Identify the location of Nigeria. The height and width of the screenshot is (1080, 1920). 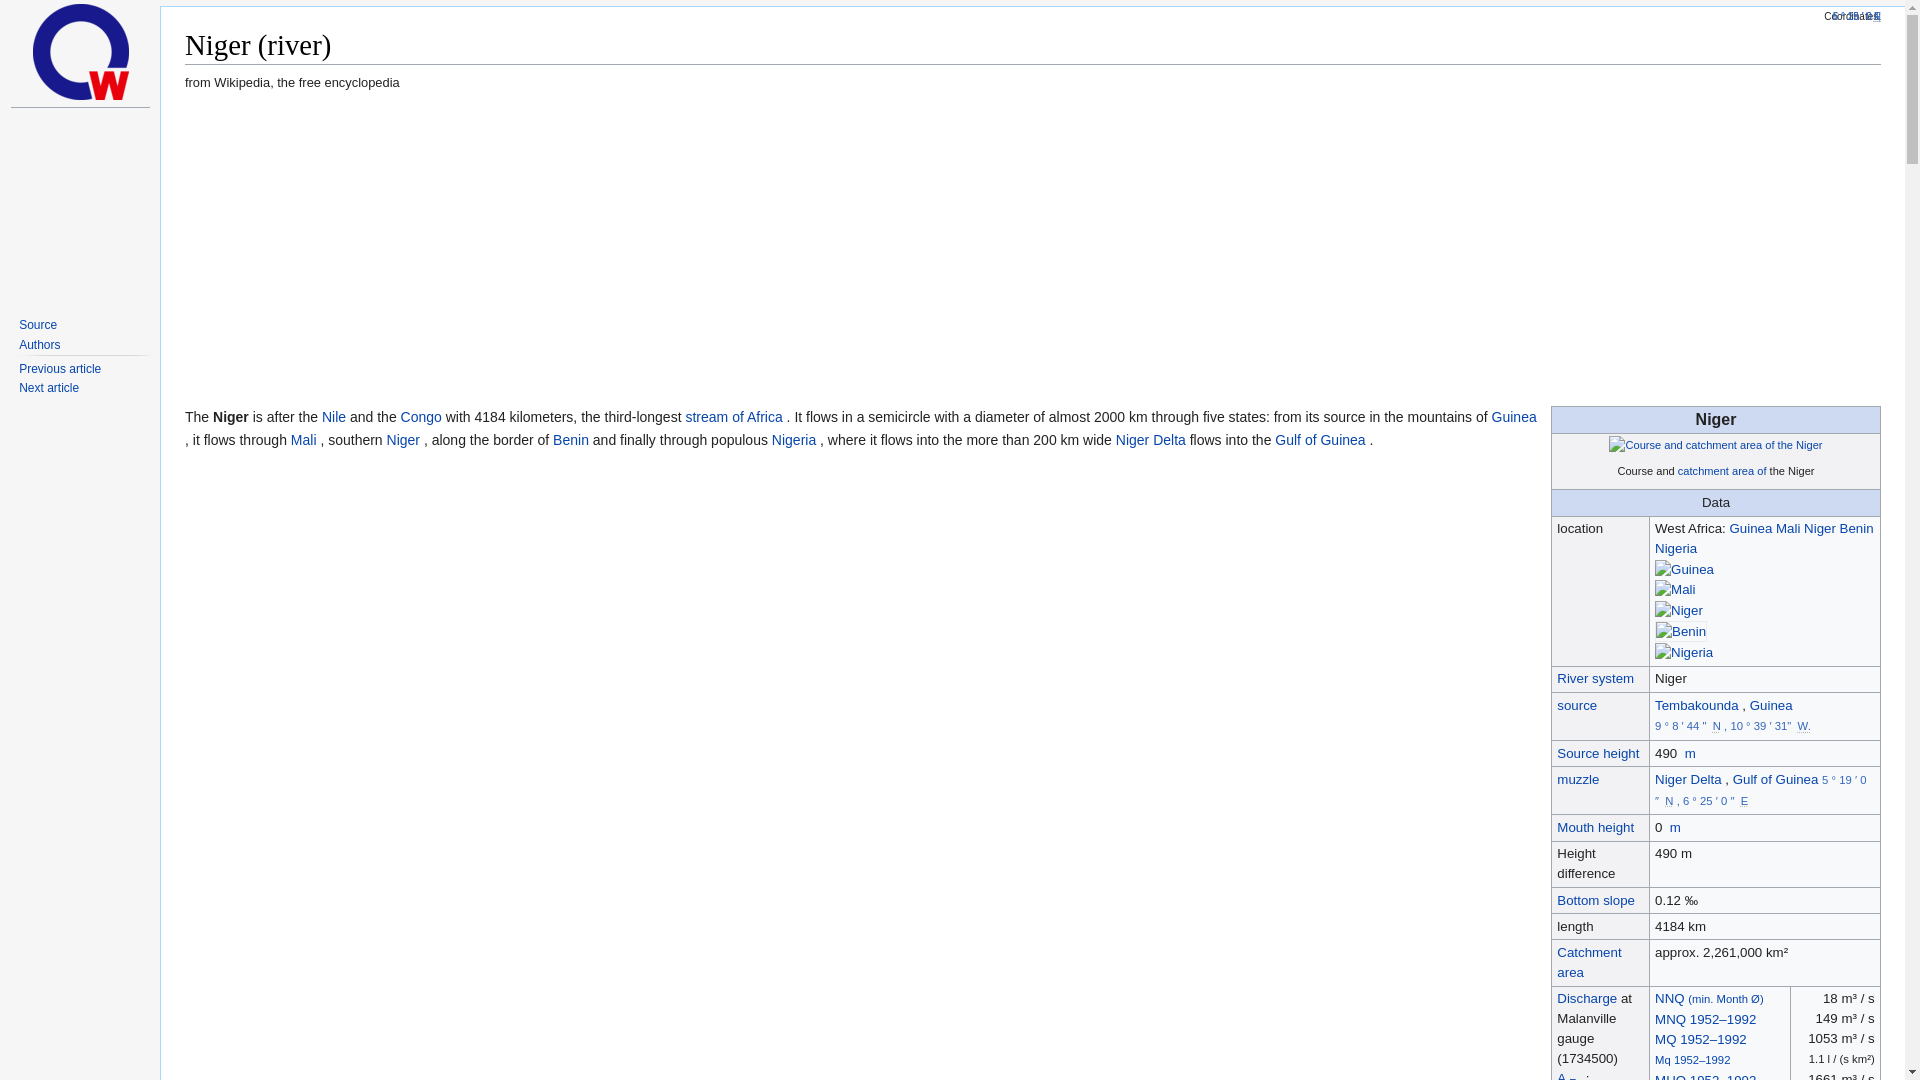
(1676, 548).